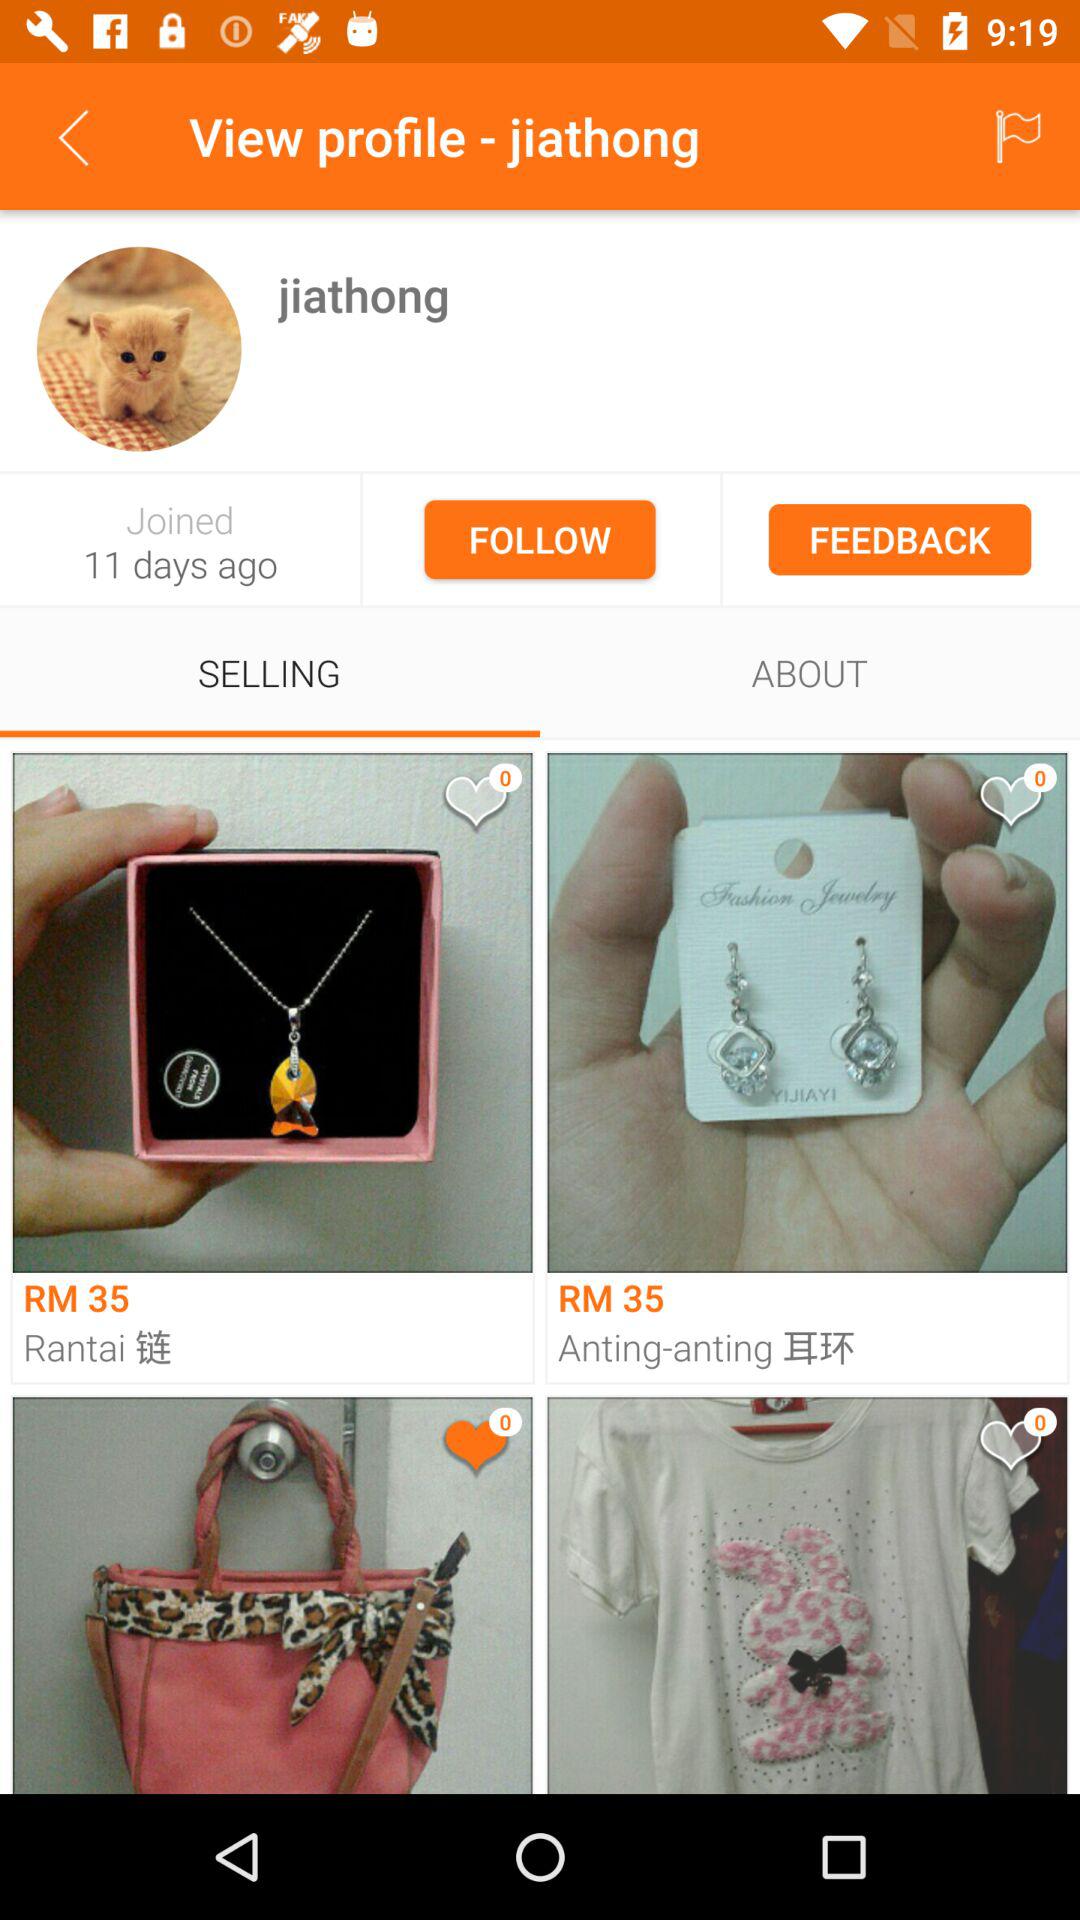 This screenshot has height=1920, width=1080. What do you see at coordinates (73, 136) in the screenshot?
I see `open icon to the left of the view profile - jiathong` at bounding box center [73, 136].